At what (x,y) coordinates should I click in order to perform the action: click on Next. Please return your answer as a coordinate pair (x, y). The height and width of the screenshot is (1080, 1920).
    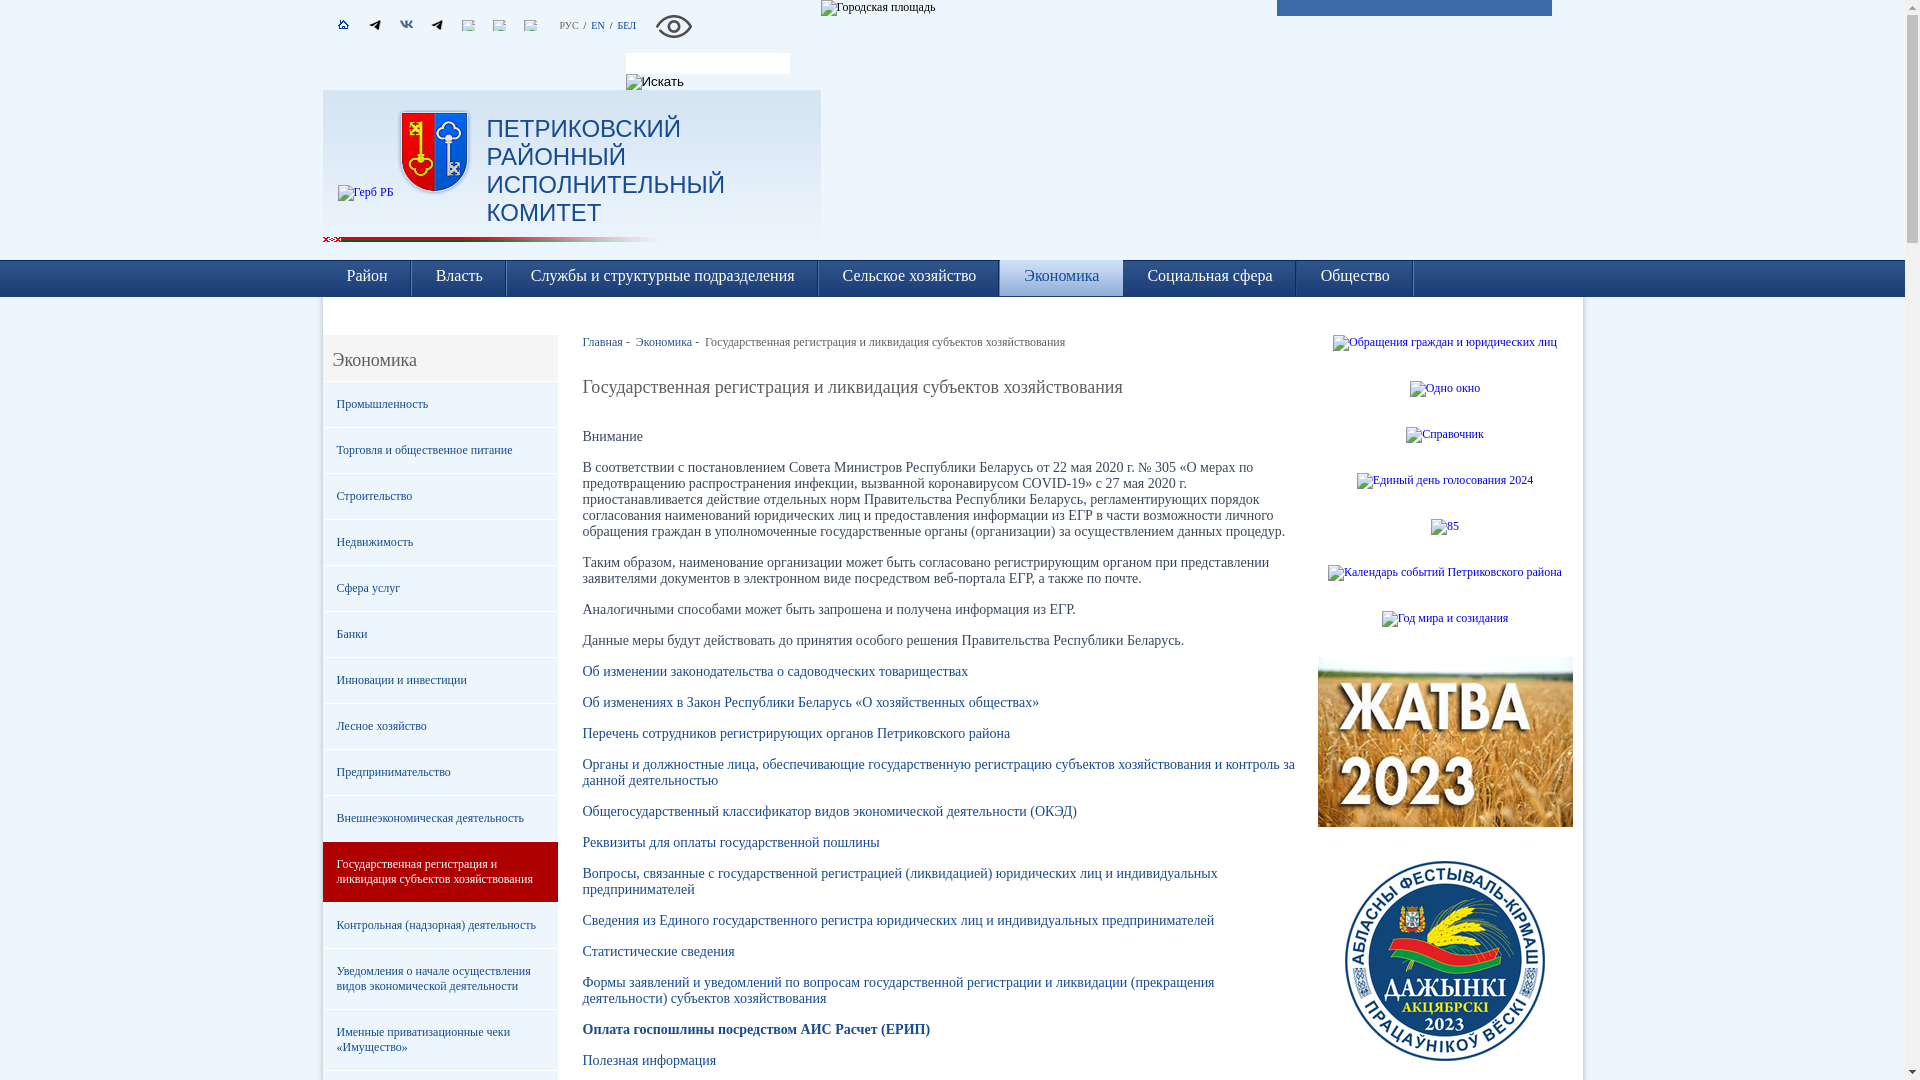
    Looking at the image, I should click on (1567, 202).